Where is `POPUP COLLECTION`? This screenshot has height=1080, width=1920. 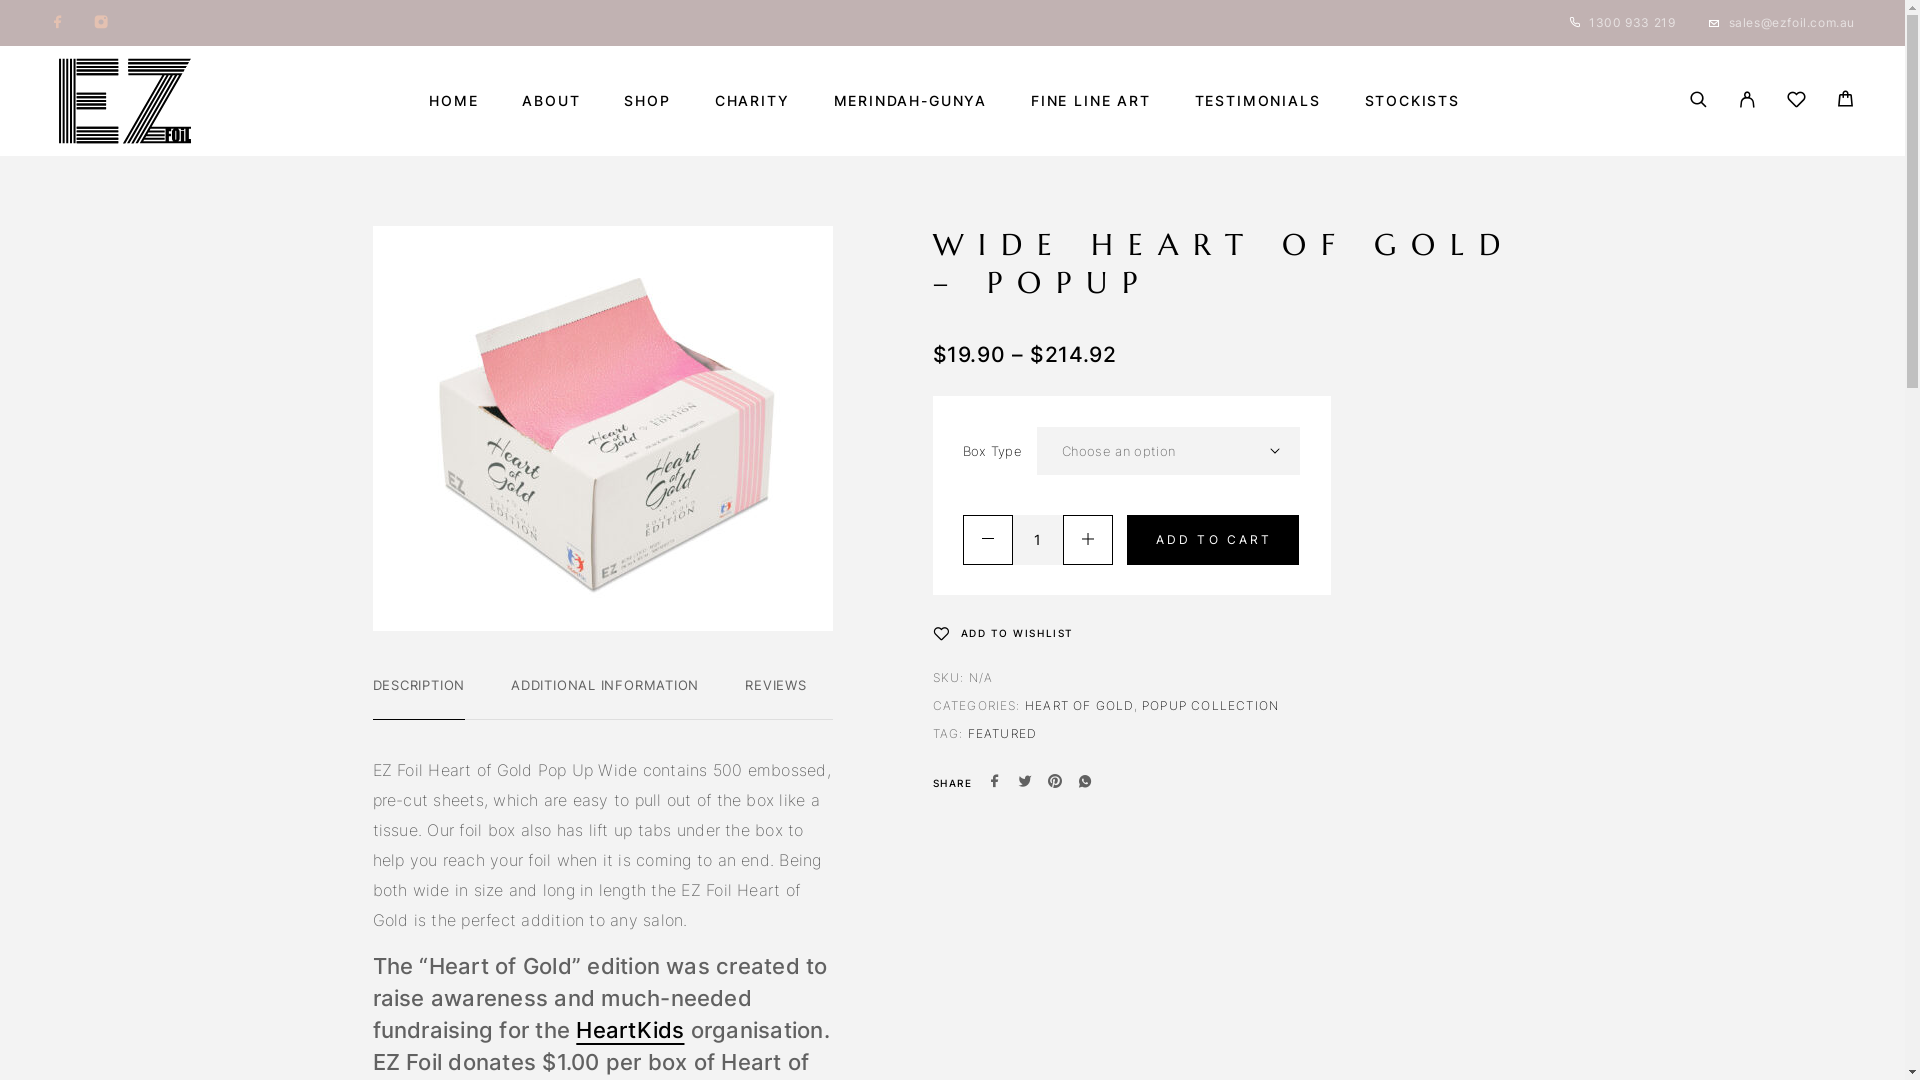
POPUP COLLECTION is located at coordinates (1210, 706).